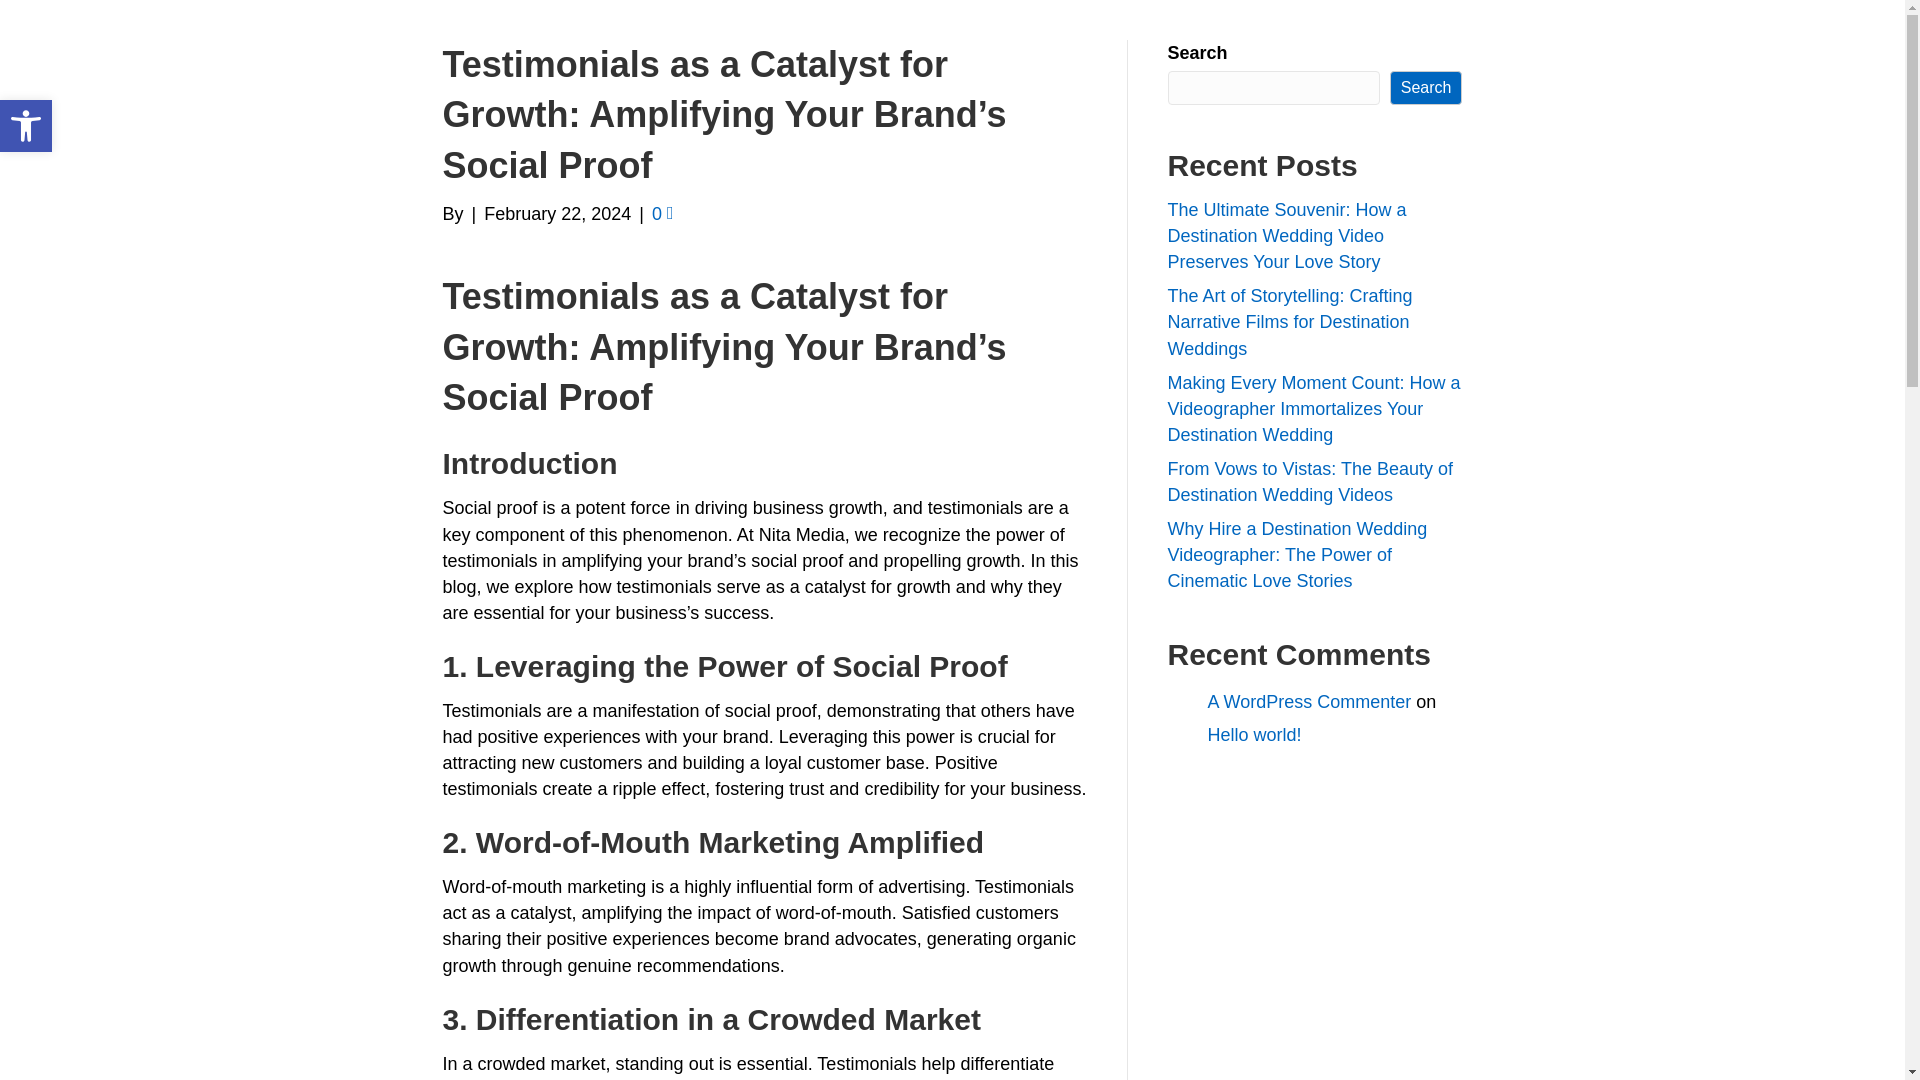 This screenshot has height=1080, width=1920. I want to click on A WordPress Commenter, so click(1309, 702).